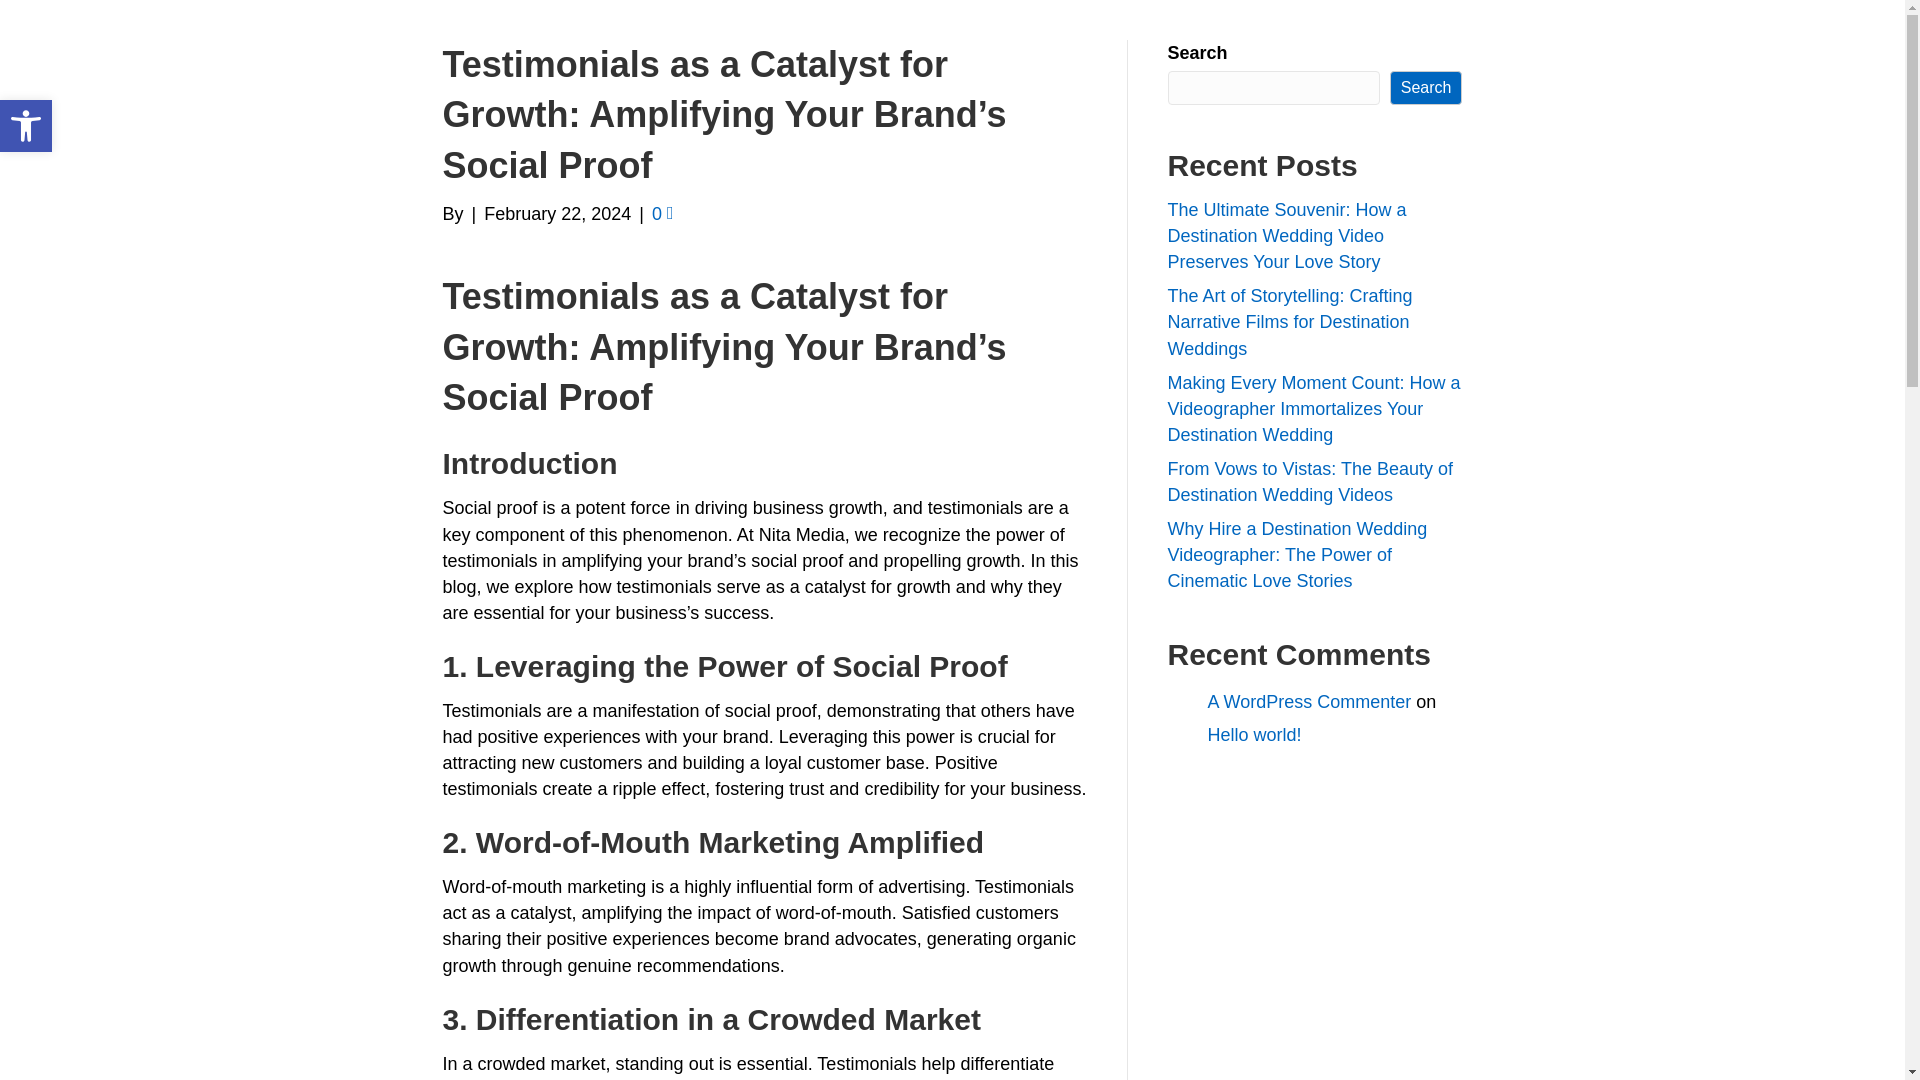 This screenshot has height=1080, width=1920. I want to click on A WordPress Commenter, so click(1309, 702).